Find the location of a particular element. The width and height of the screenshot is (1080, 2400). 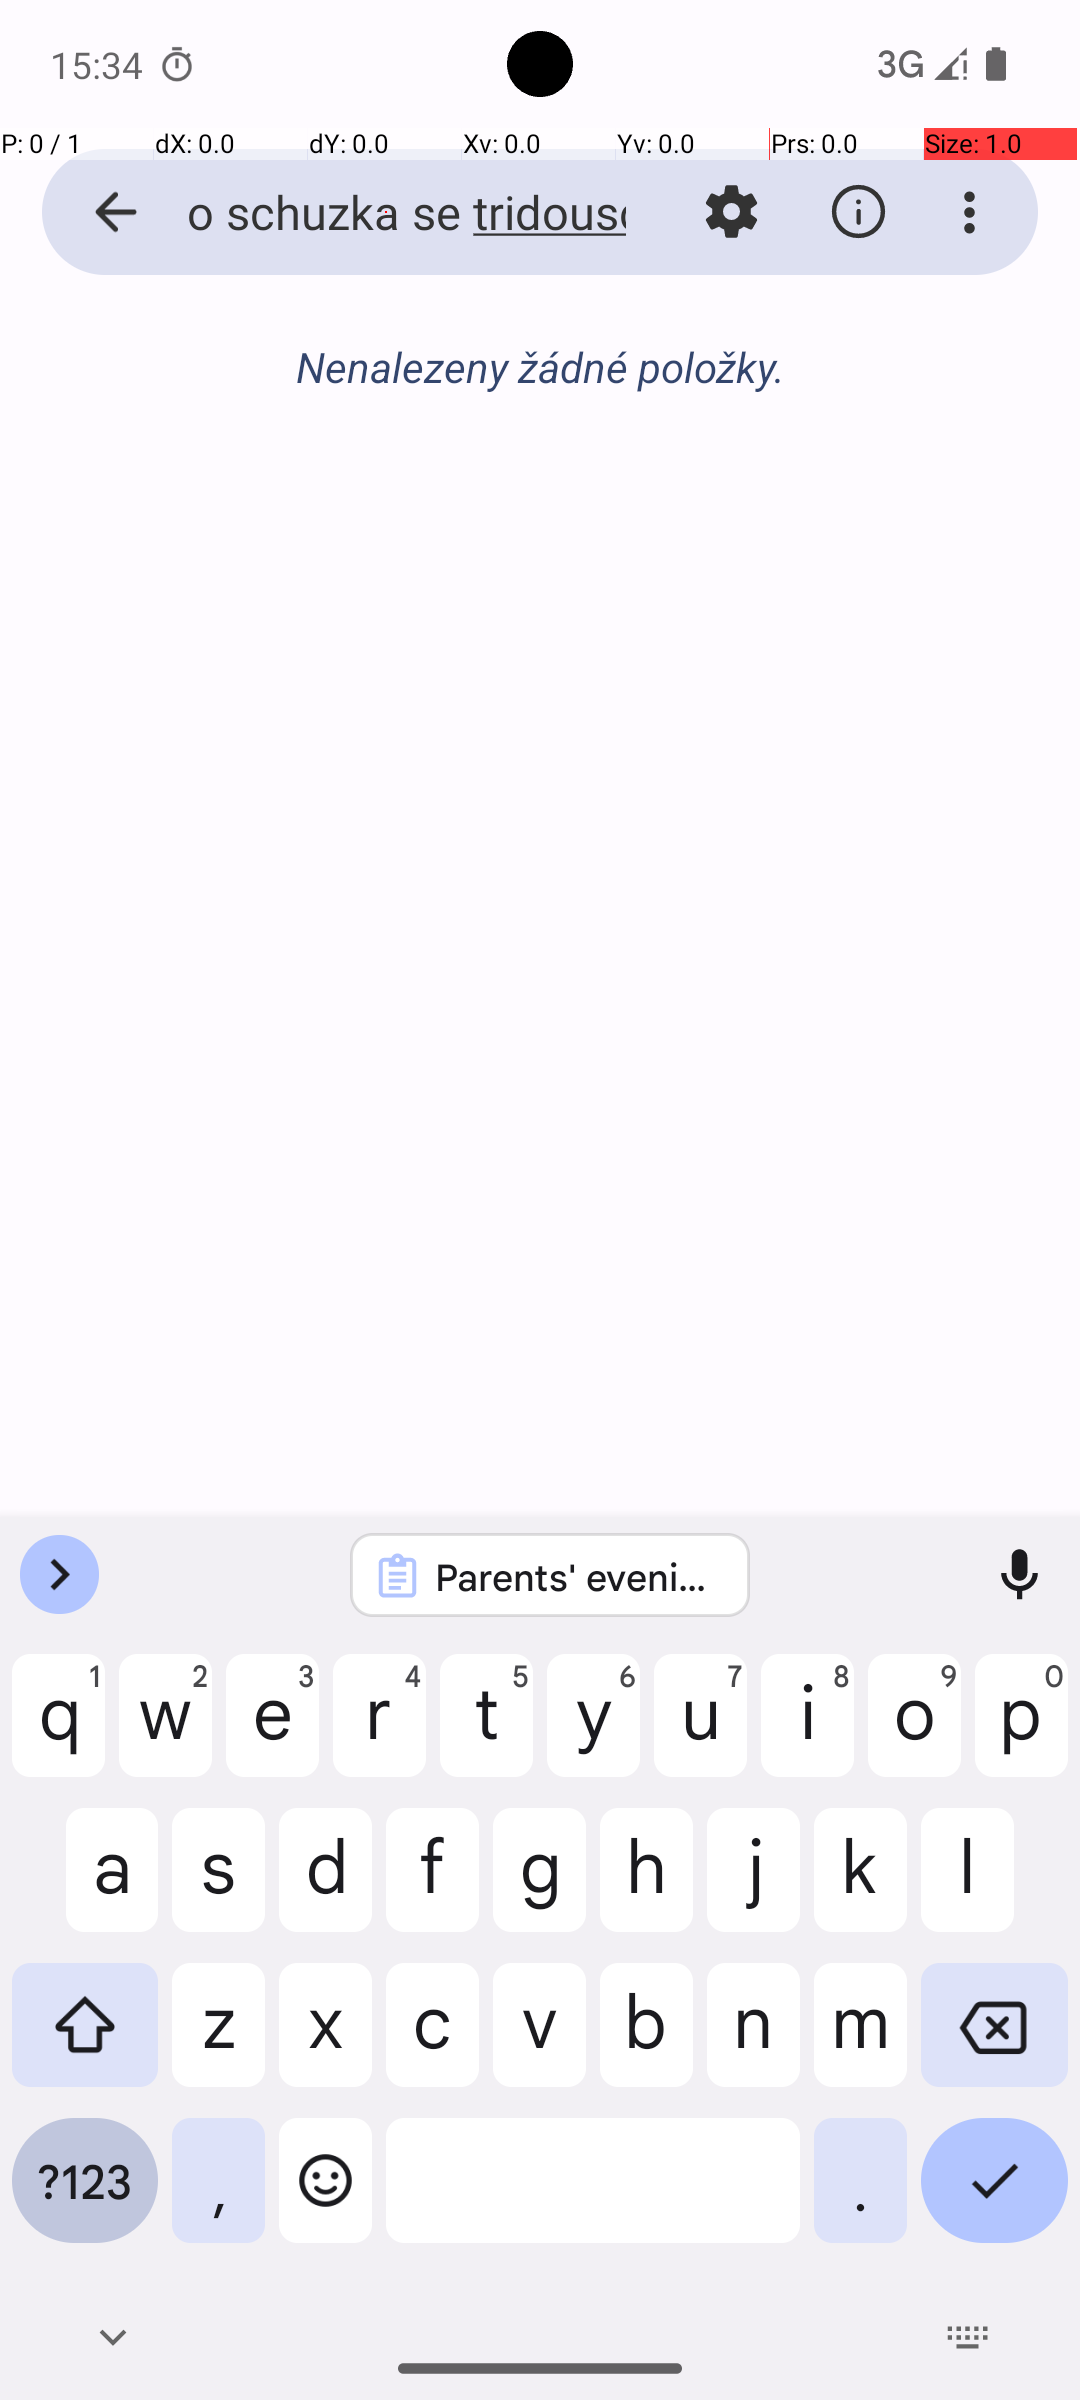

O aplikaci is located at coordinates (858, 212).